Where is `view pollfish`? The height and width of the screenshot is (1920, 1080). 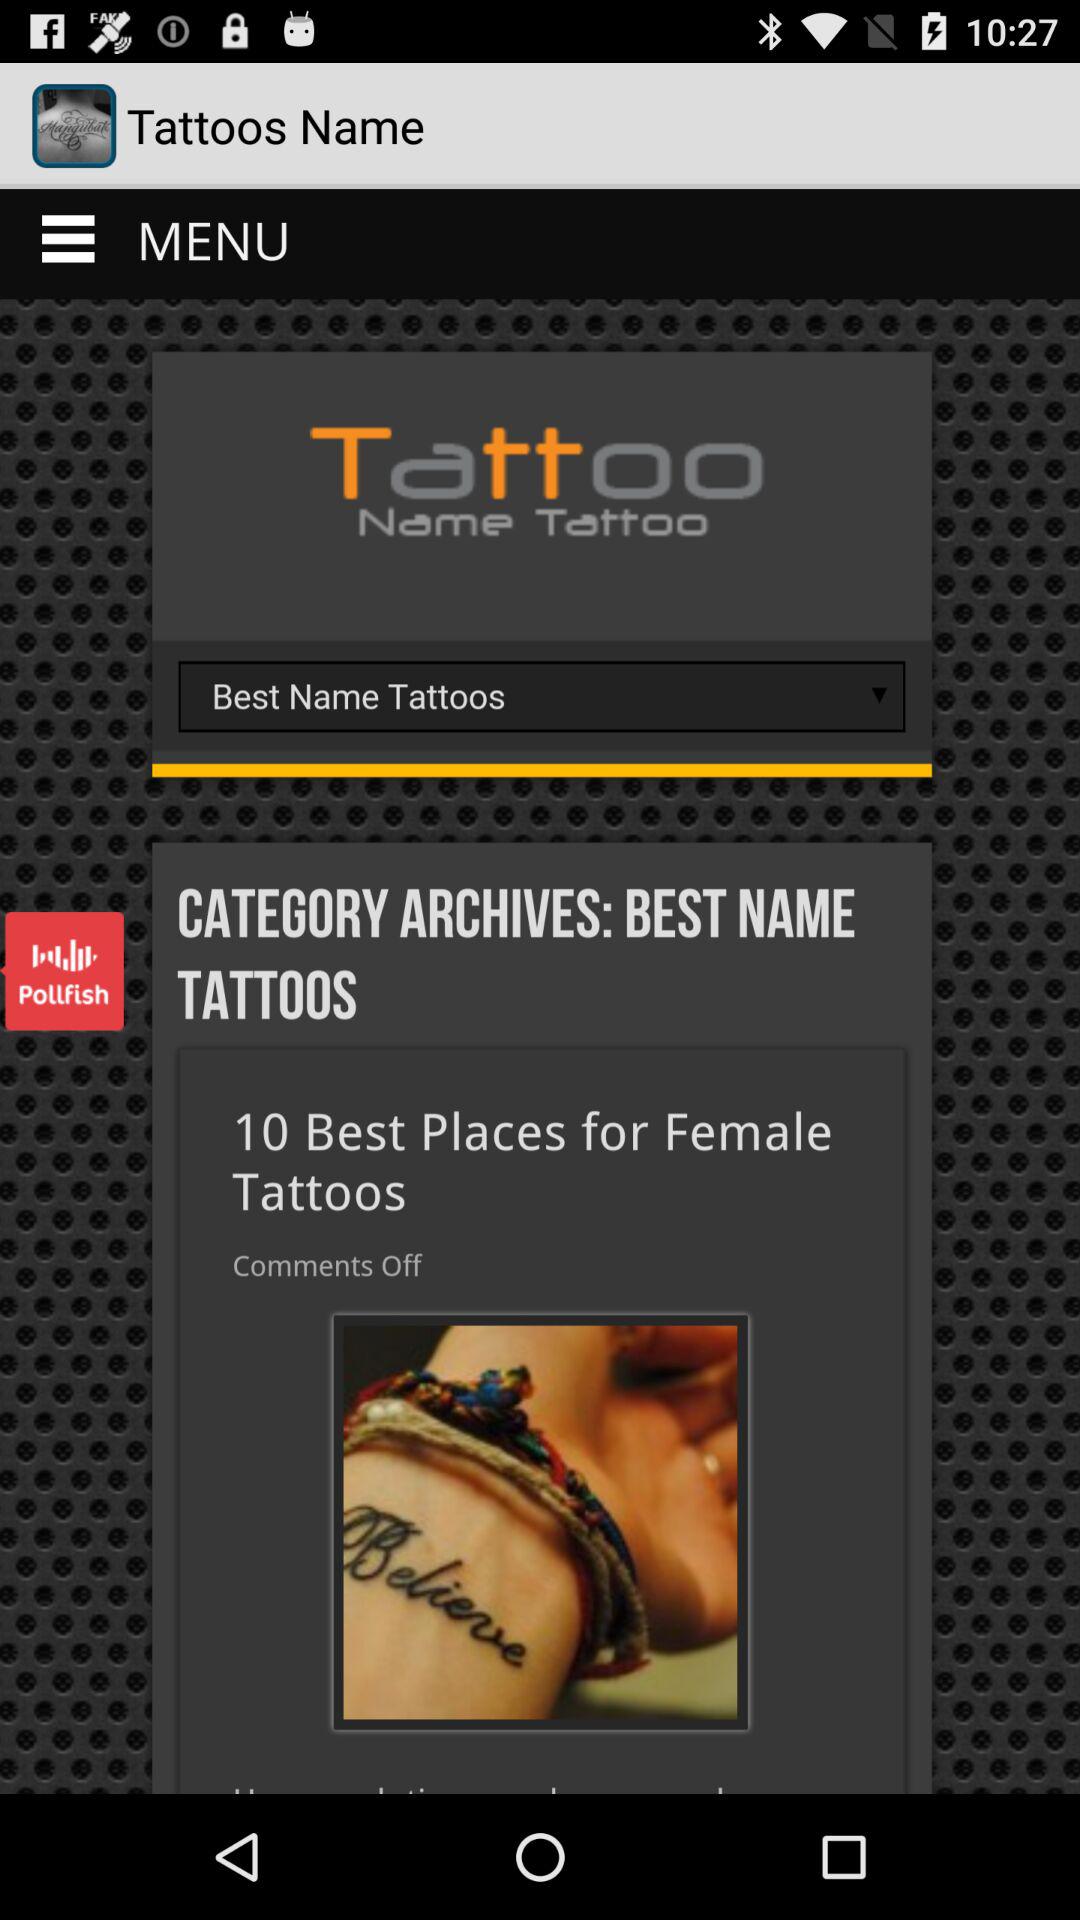 view pollfish is located at coordinates (62, 971).